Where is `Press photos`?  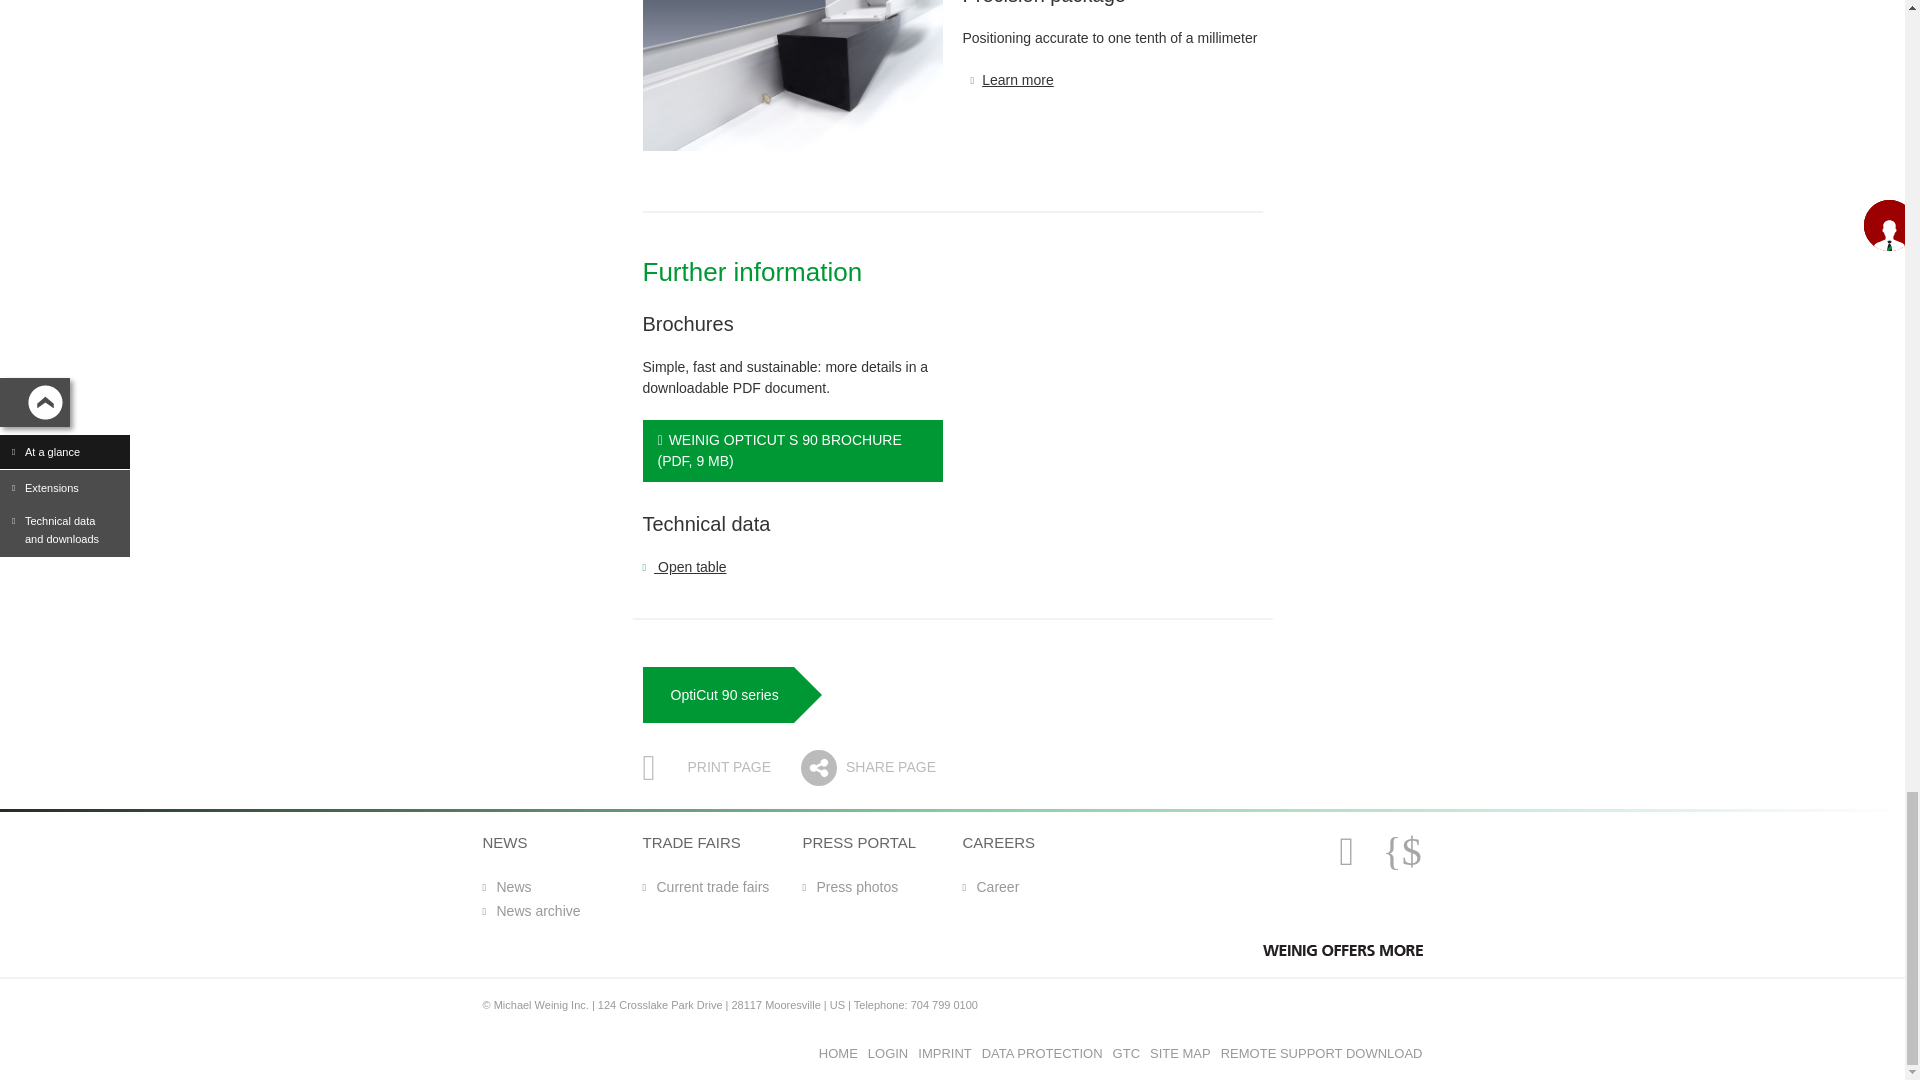
Press photos is located at coordinates (850, 886).